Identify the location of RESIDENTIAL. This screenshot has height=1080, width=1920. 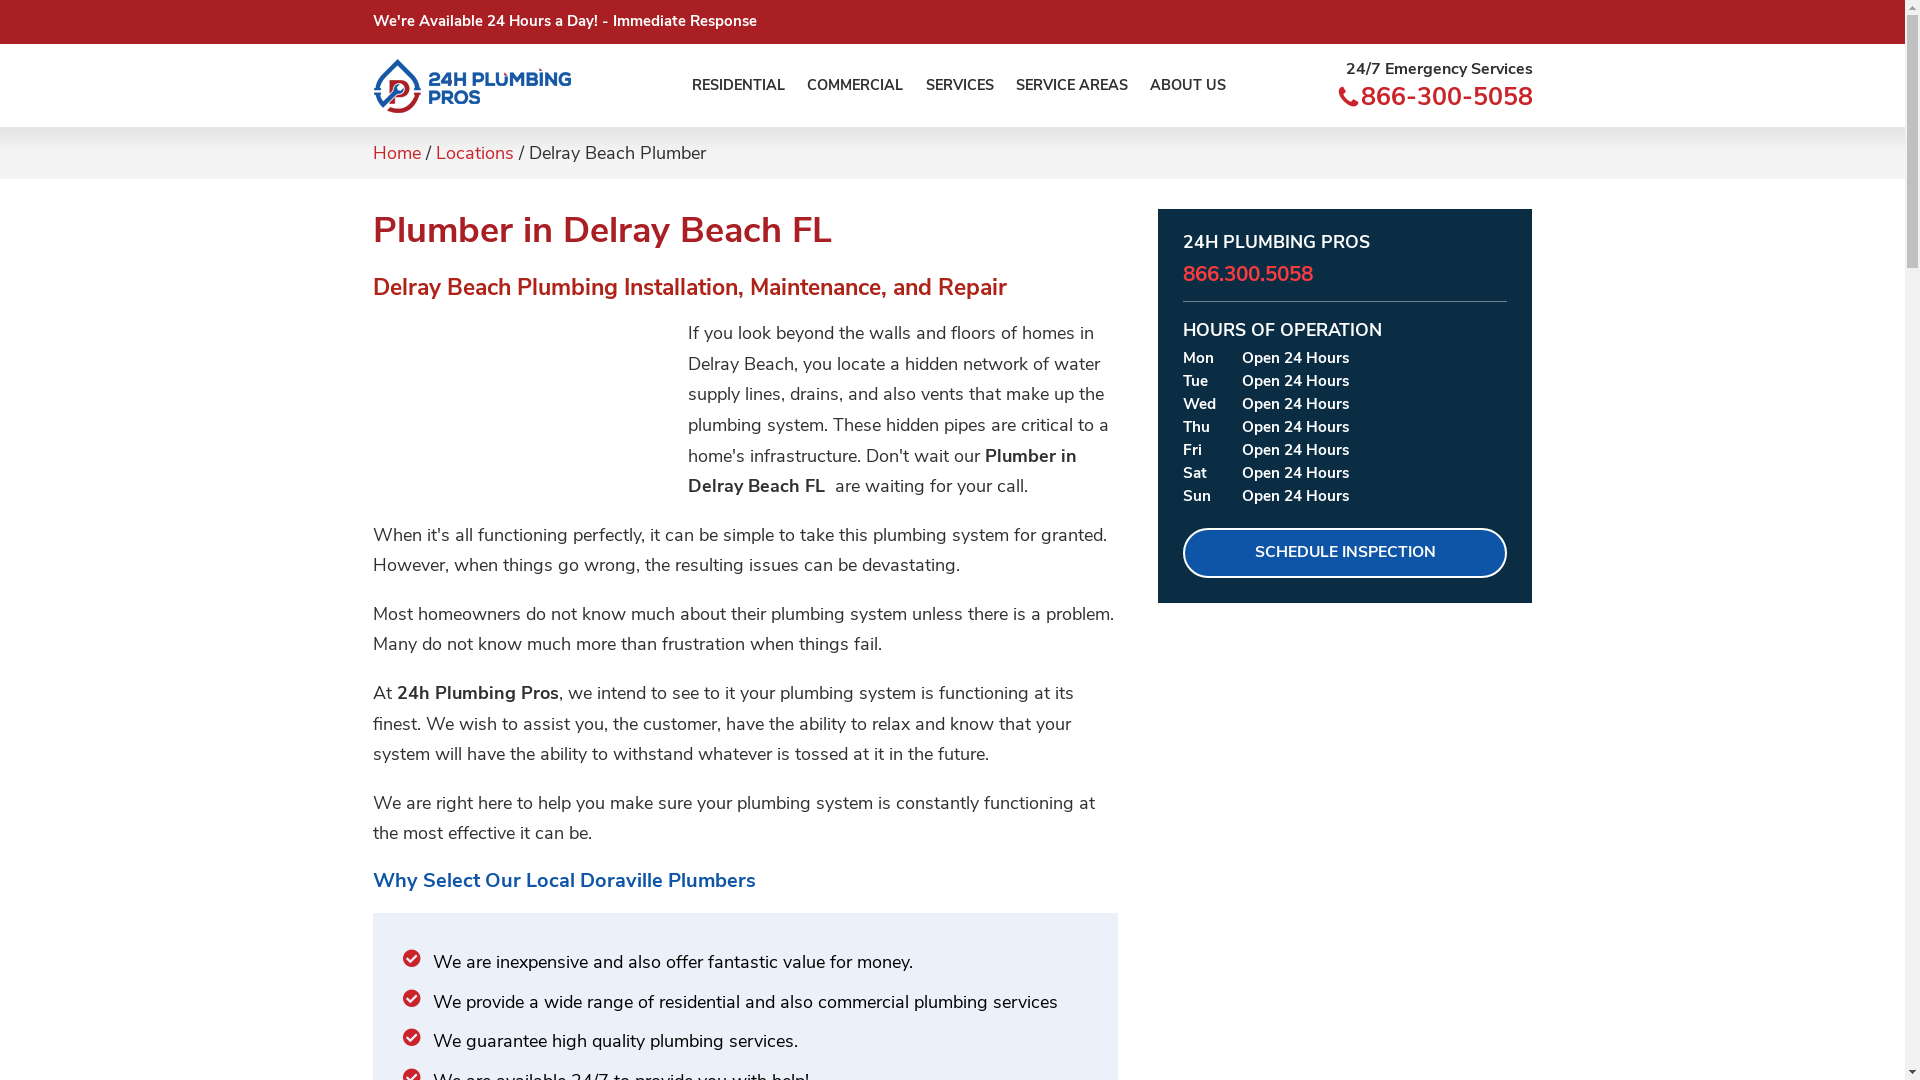
(738, 86).